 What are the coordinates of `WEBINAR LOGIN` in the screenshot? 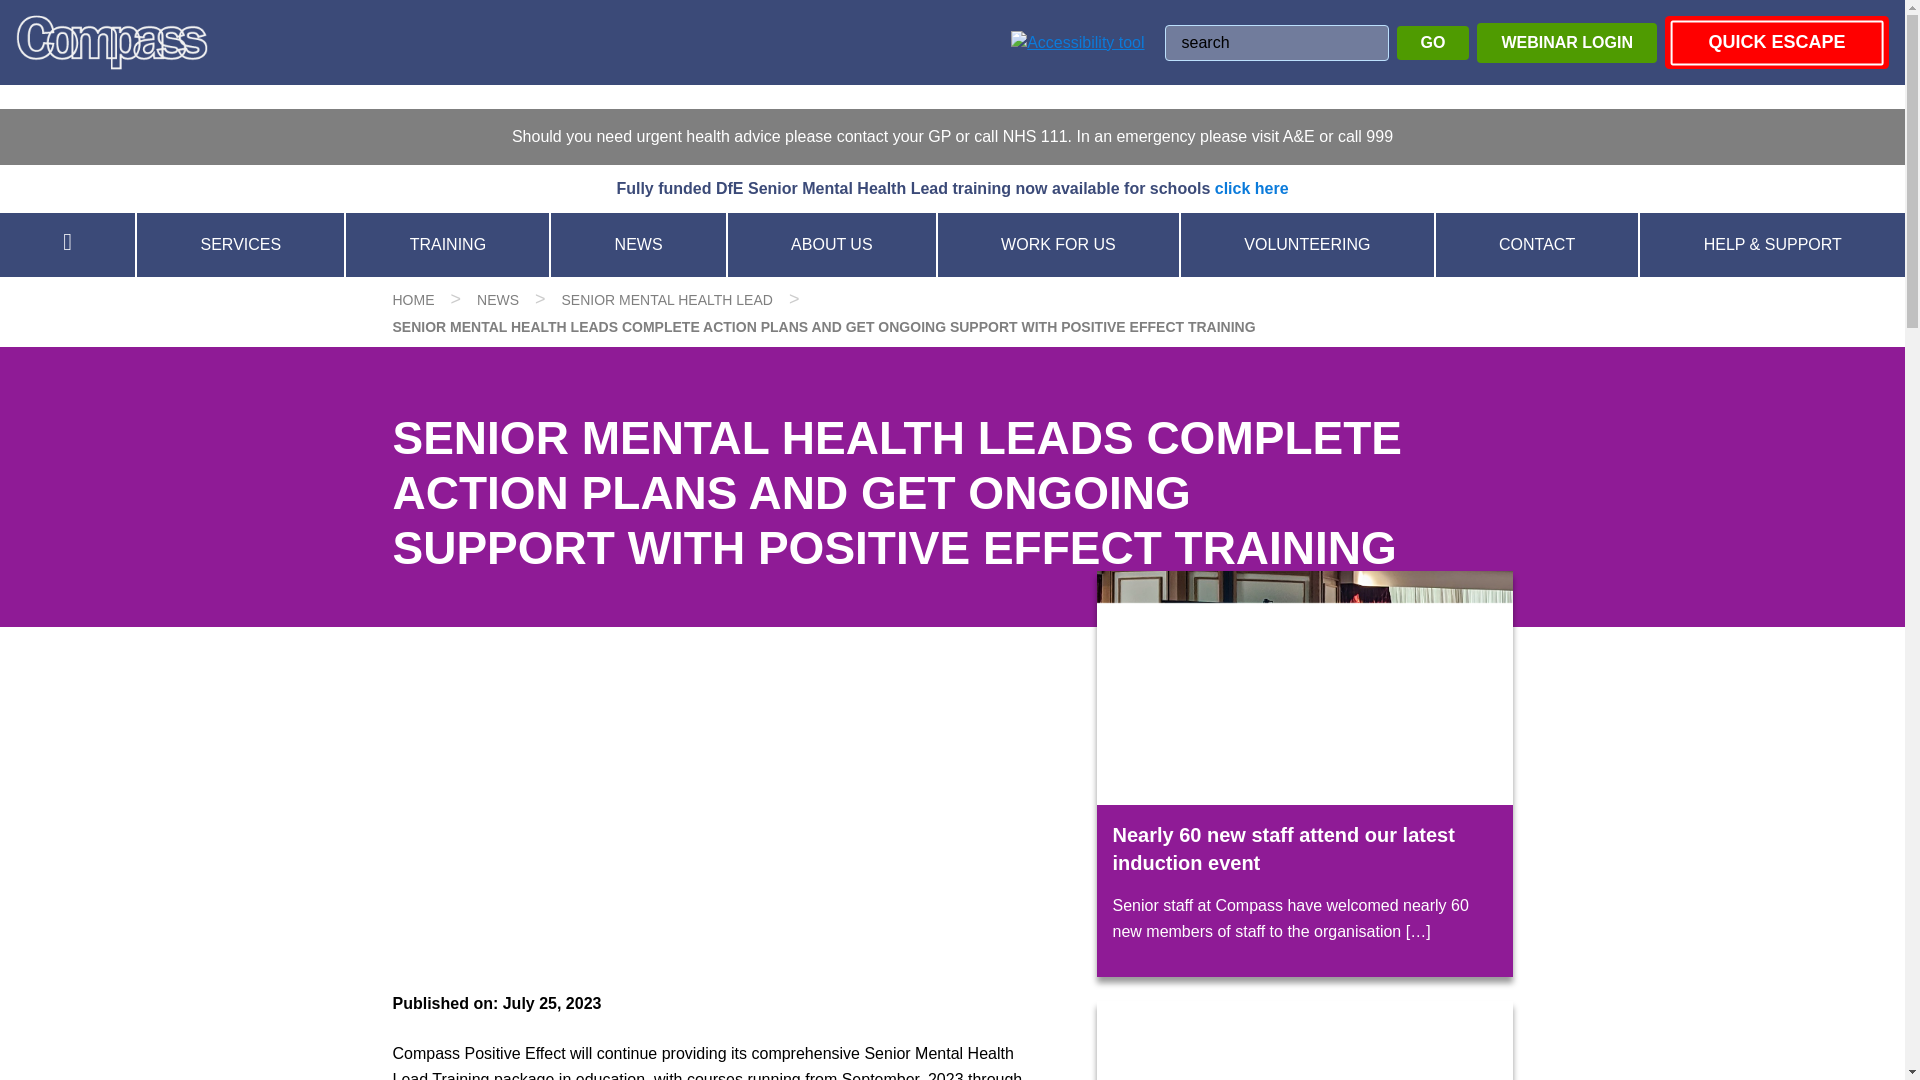 It's located at (1566, 41).